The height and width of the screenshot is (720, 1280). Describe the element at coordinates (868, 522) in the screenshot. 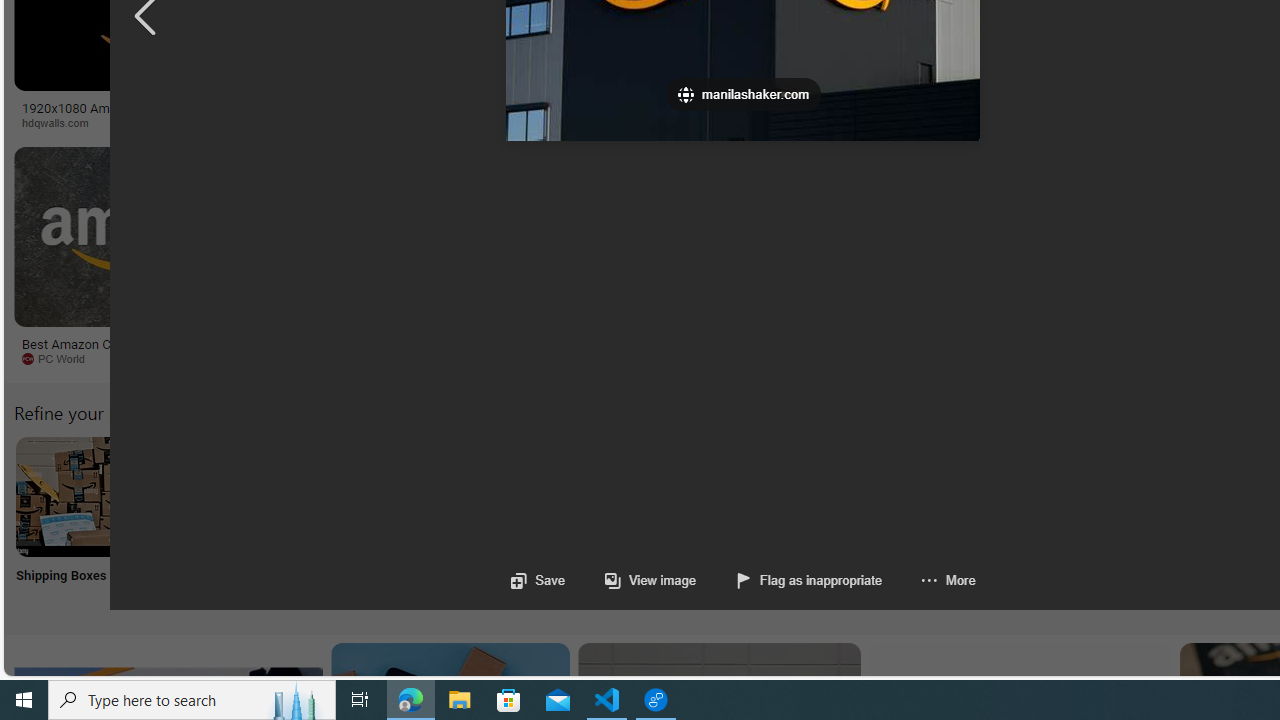

I see `Amazon Retail Store Retail Store` at that location.